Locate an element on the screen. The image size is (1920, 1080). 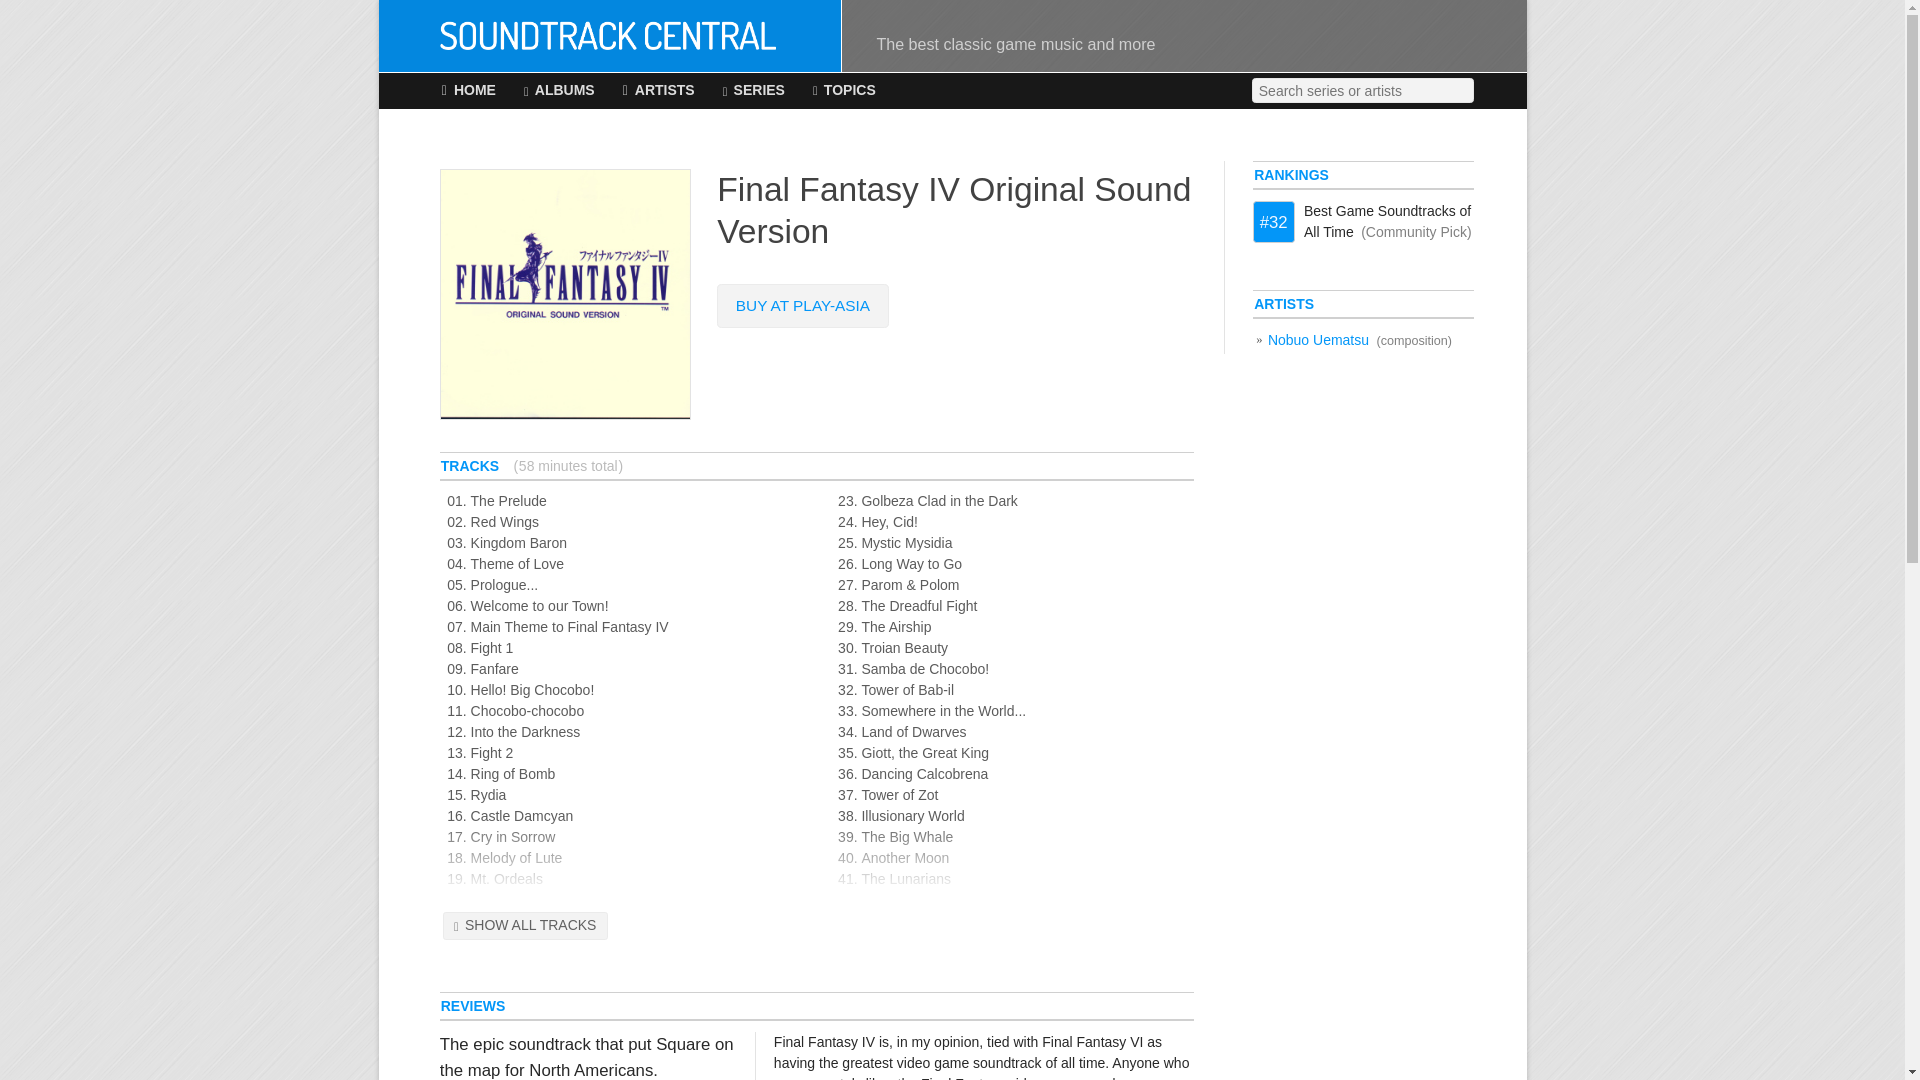
SERIES is located at coordinates (754, 91).